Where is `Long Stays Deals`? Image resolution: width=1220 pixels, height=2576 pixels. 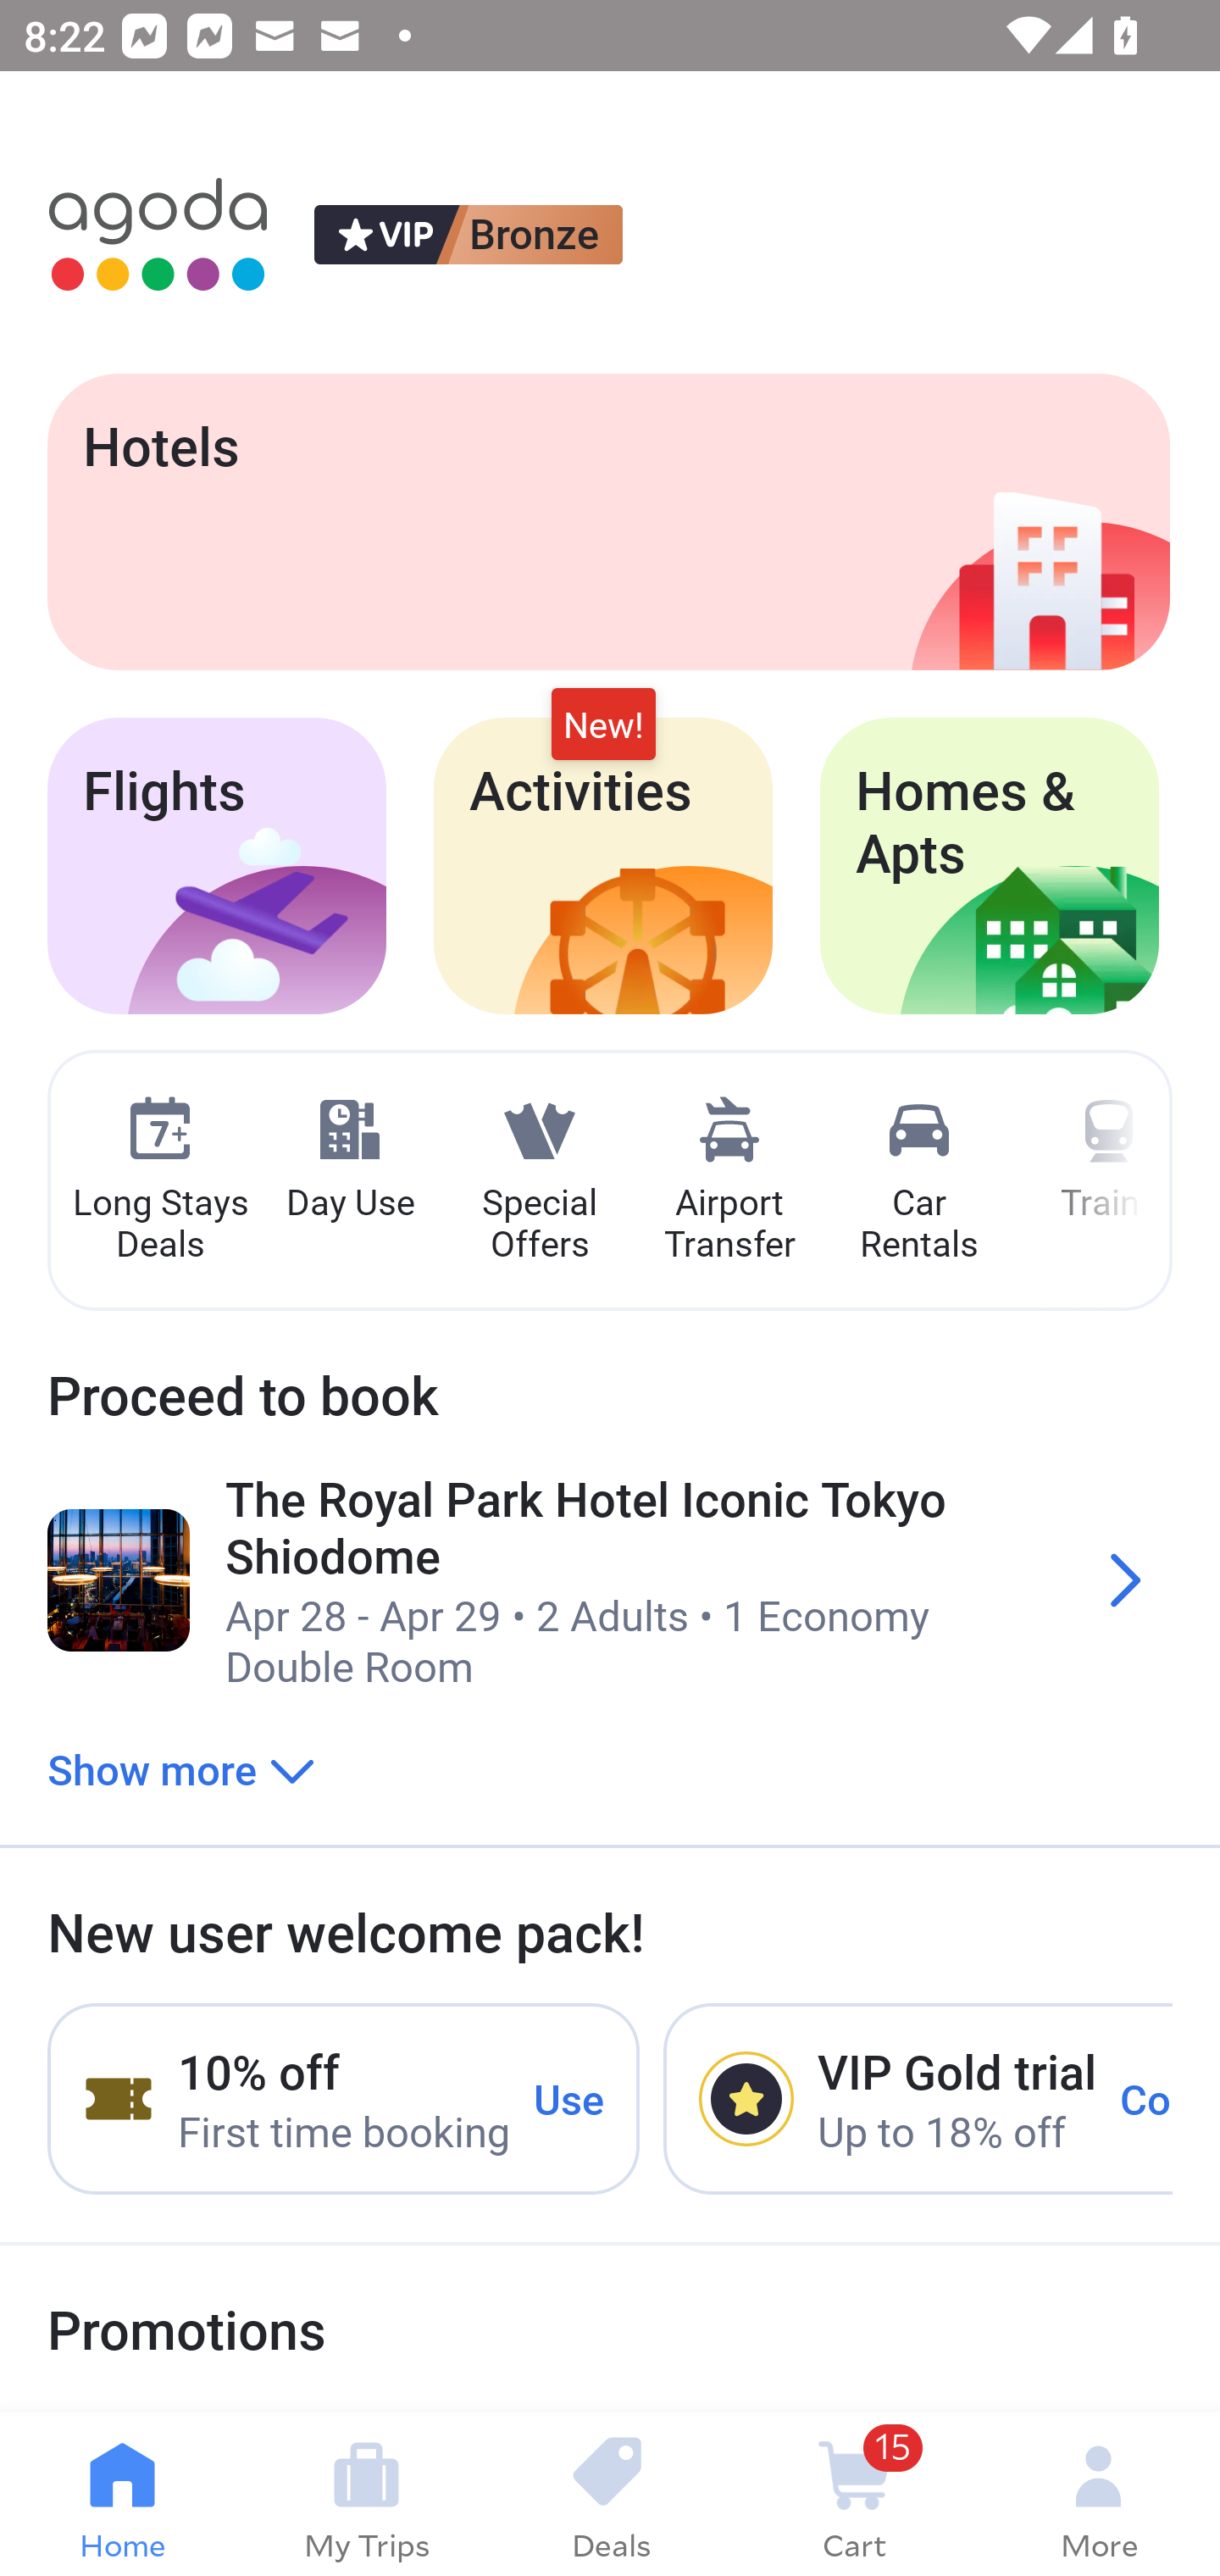 Long Stays Deals is located at coordinates (159, 1181).